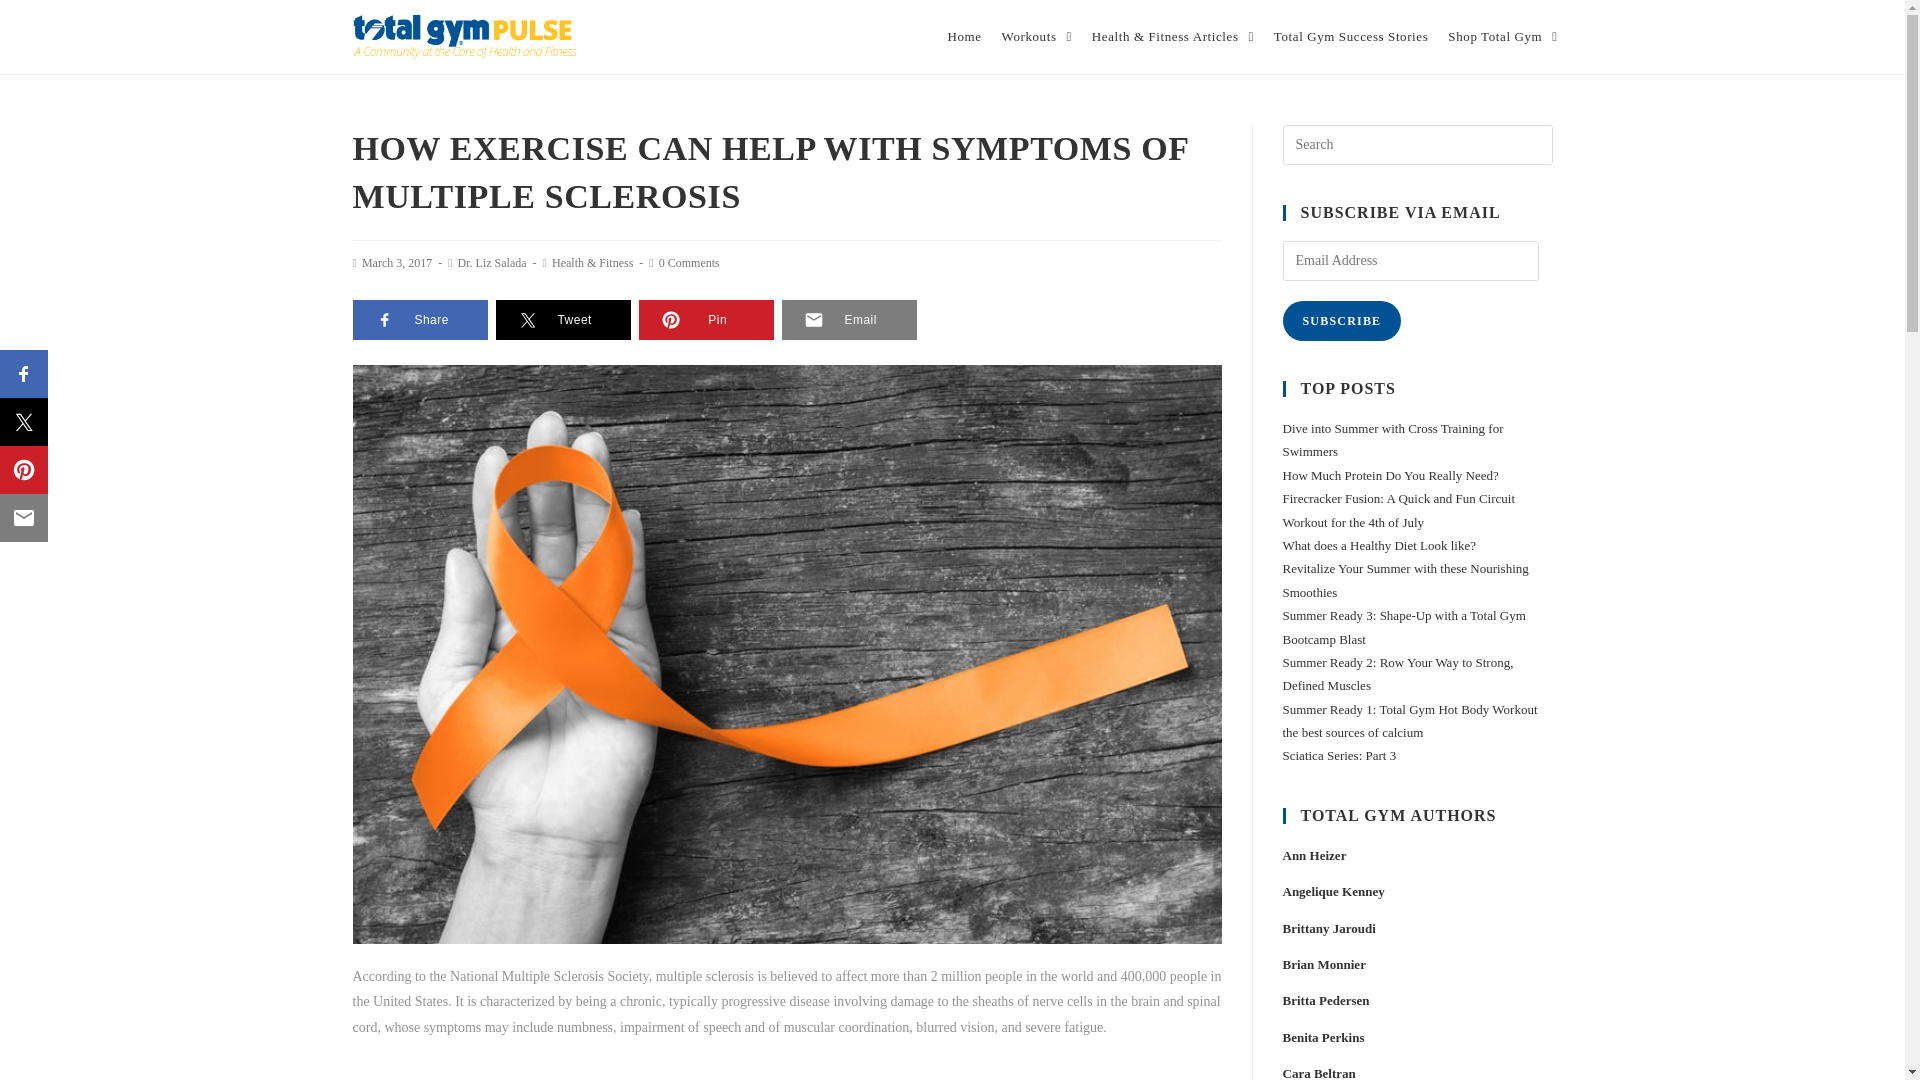 The image size is (1920, 1080). What do you see at coordinates (1379, 544) in the screenshot?
I see `What does a Healthy Diet Look like?` at bounding box center [1379, 544].